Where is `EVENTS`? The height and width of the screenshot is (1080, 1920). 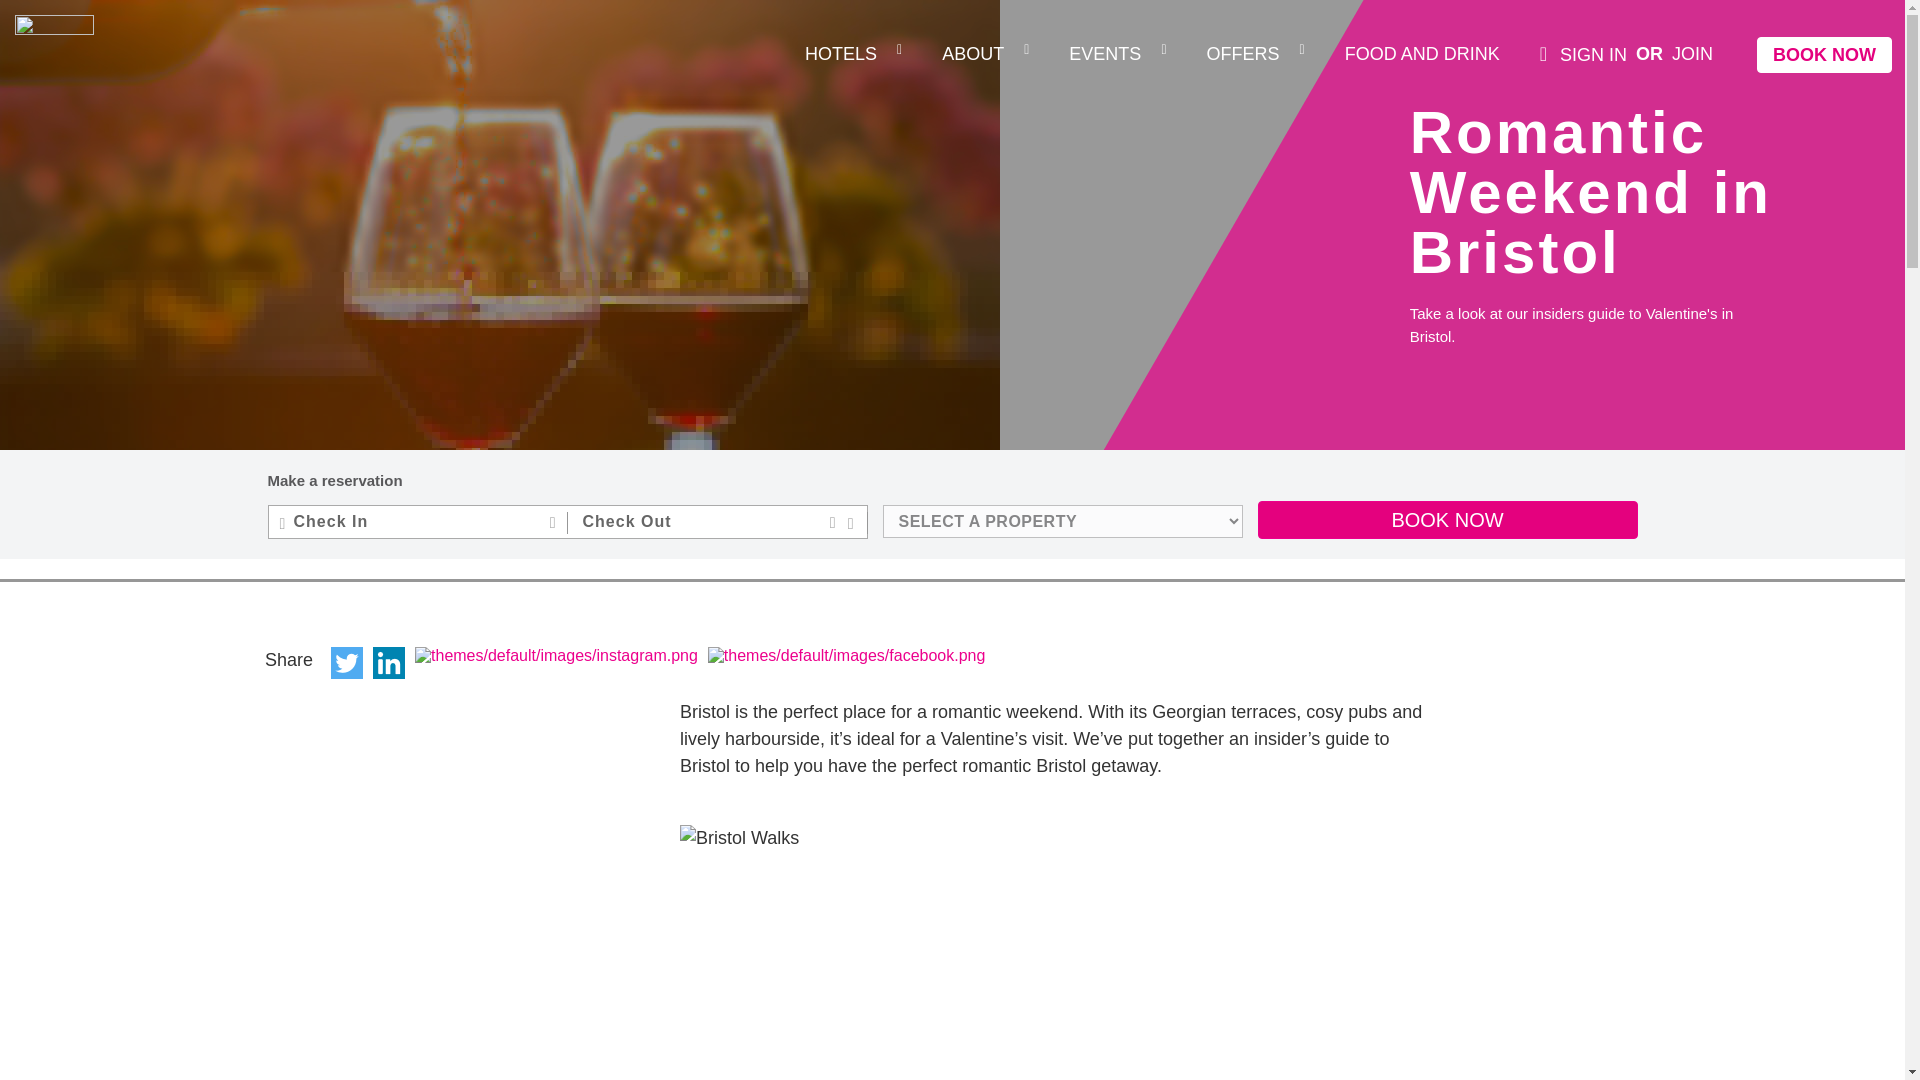
EVENTS is located at coordinates (1104, 54).